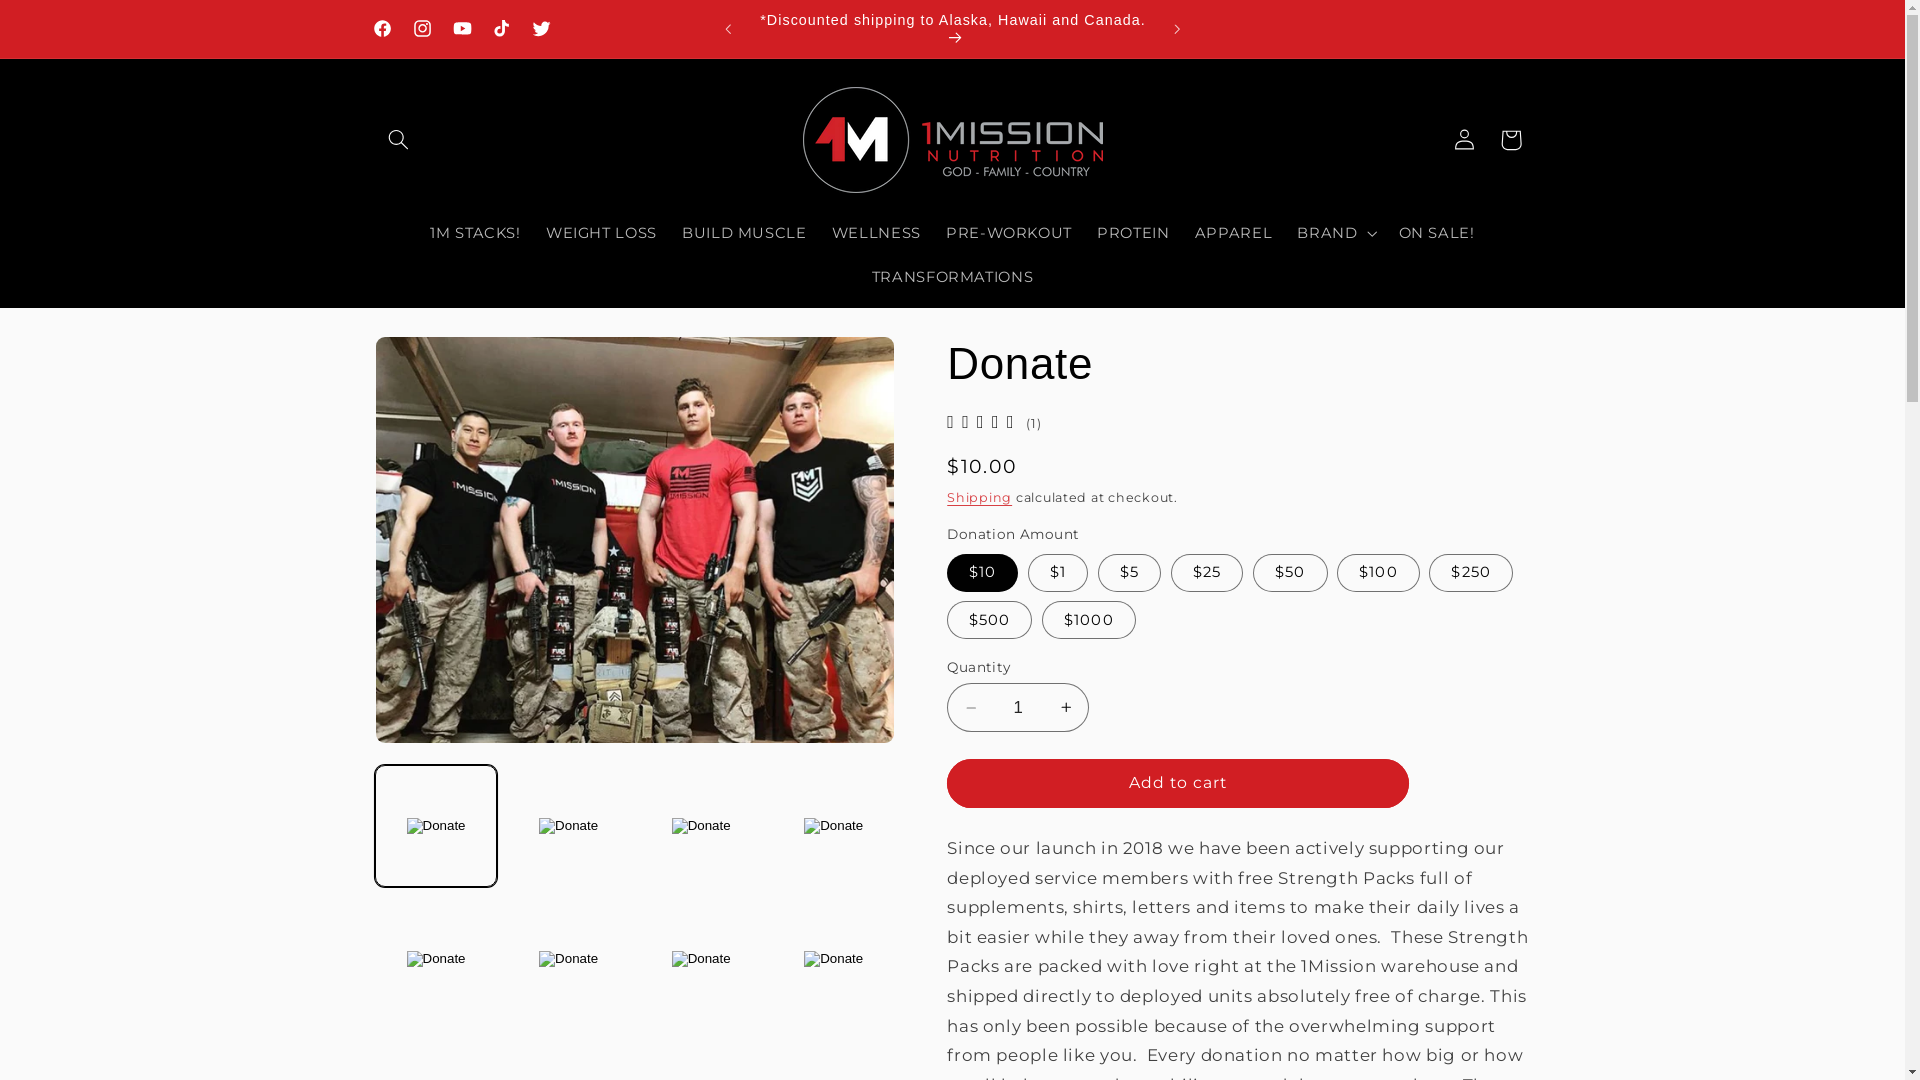  I want to click on Decrease quantity for Donate, so click(970, 708).